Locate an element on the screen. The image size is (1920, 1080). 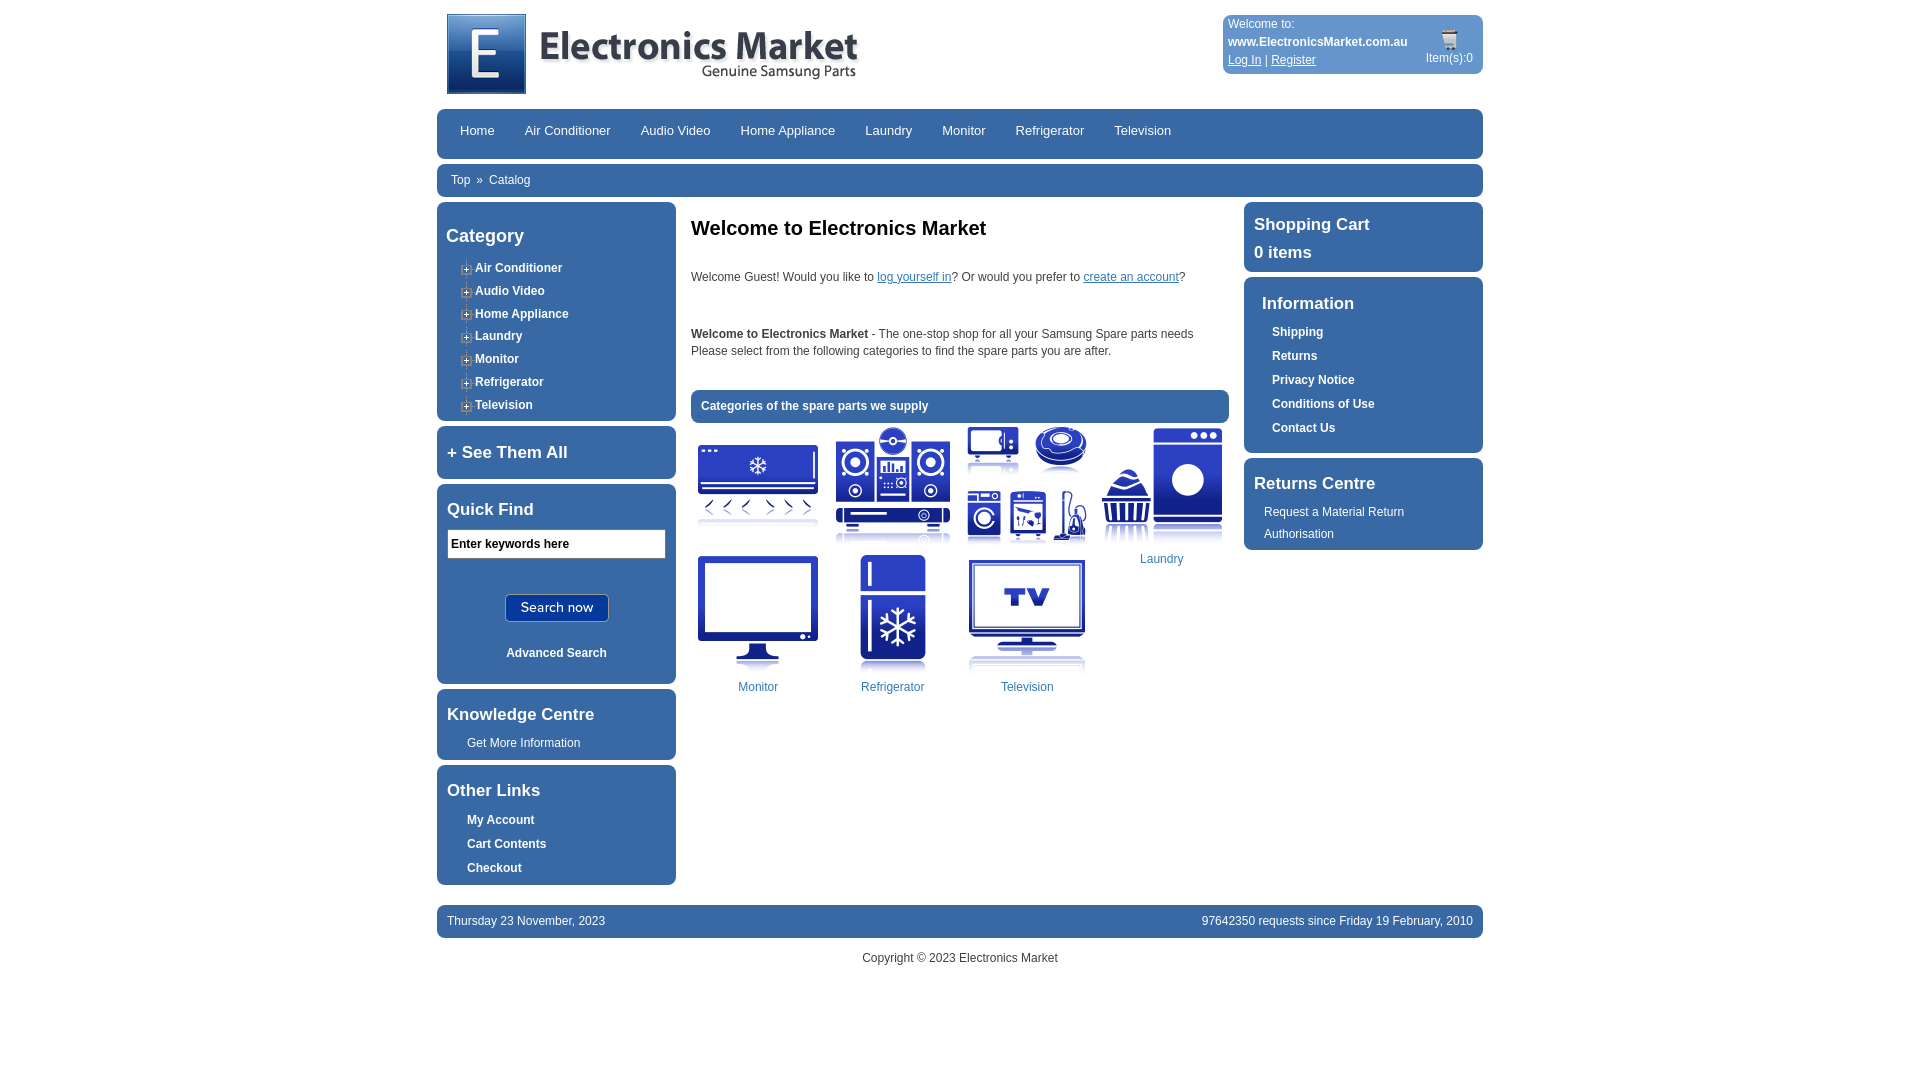
Cart Contents is located at coordinates (506, 844).